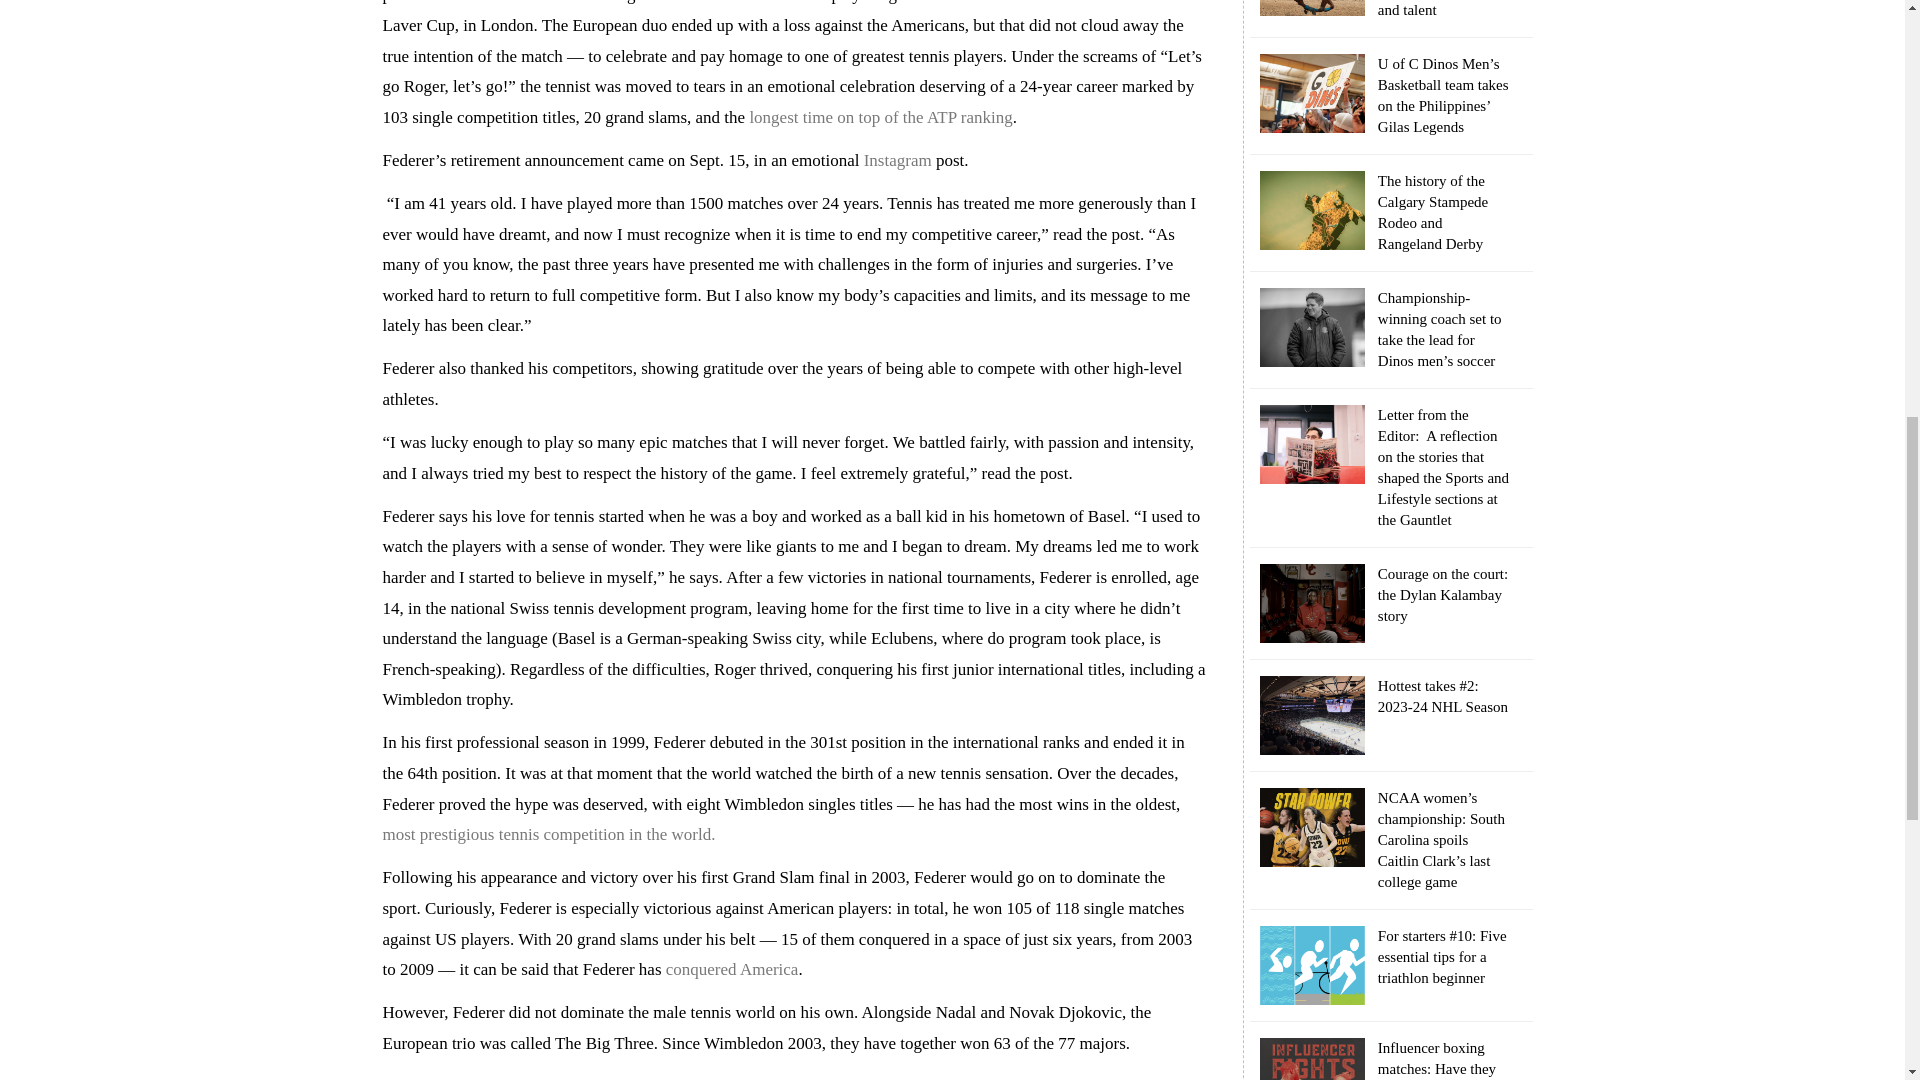 The height and width of the screenshot is (1080, 1920). I want to click on Instagram, so click(898, 160).